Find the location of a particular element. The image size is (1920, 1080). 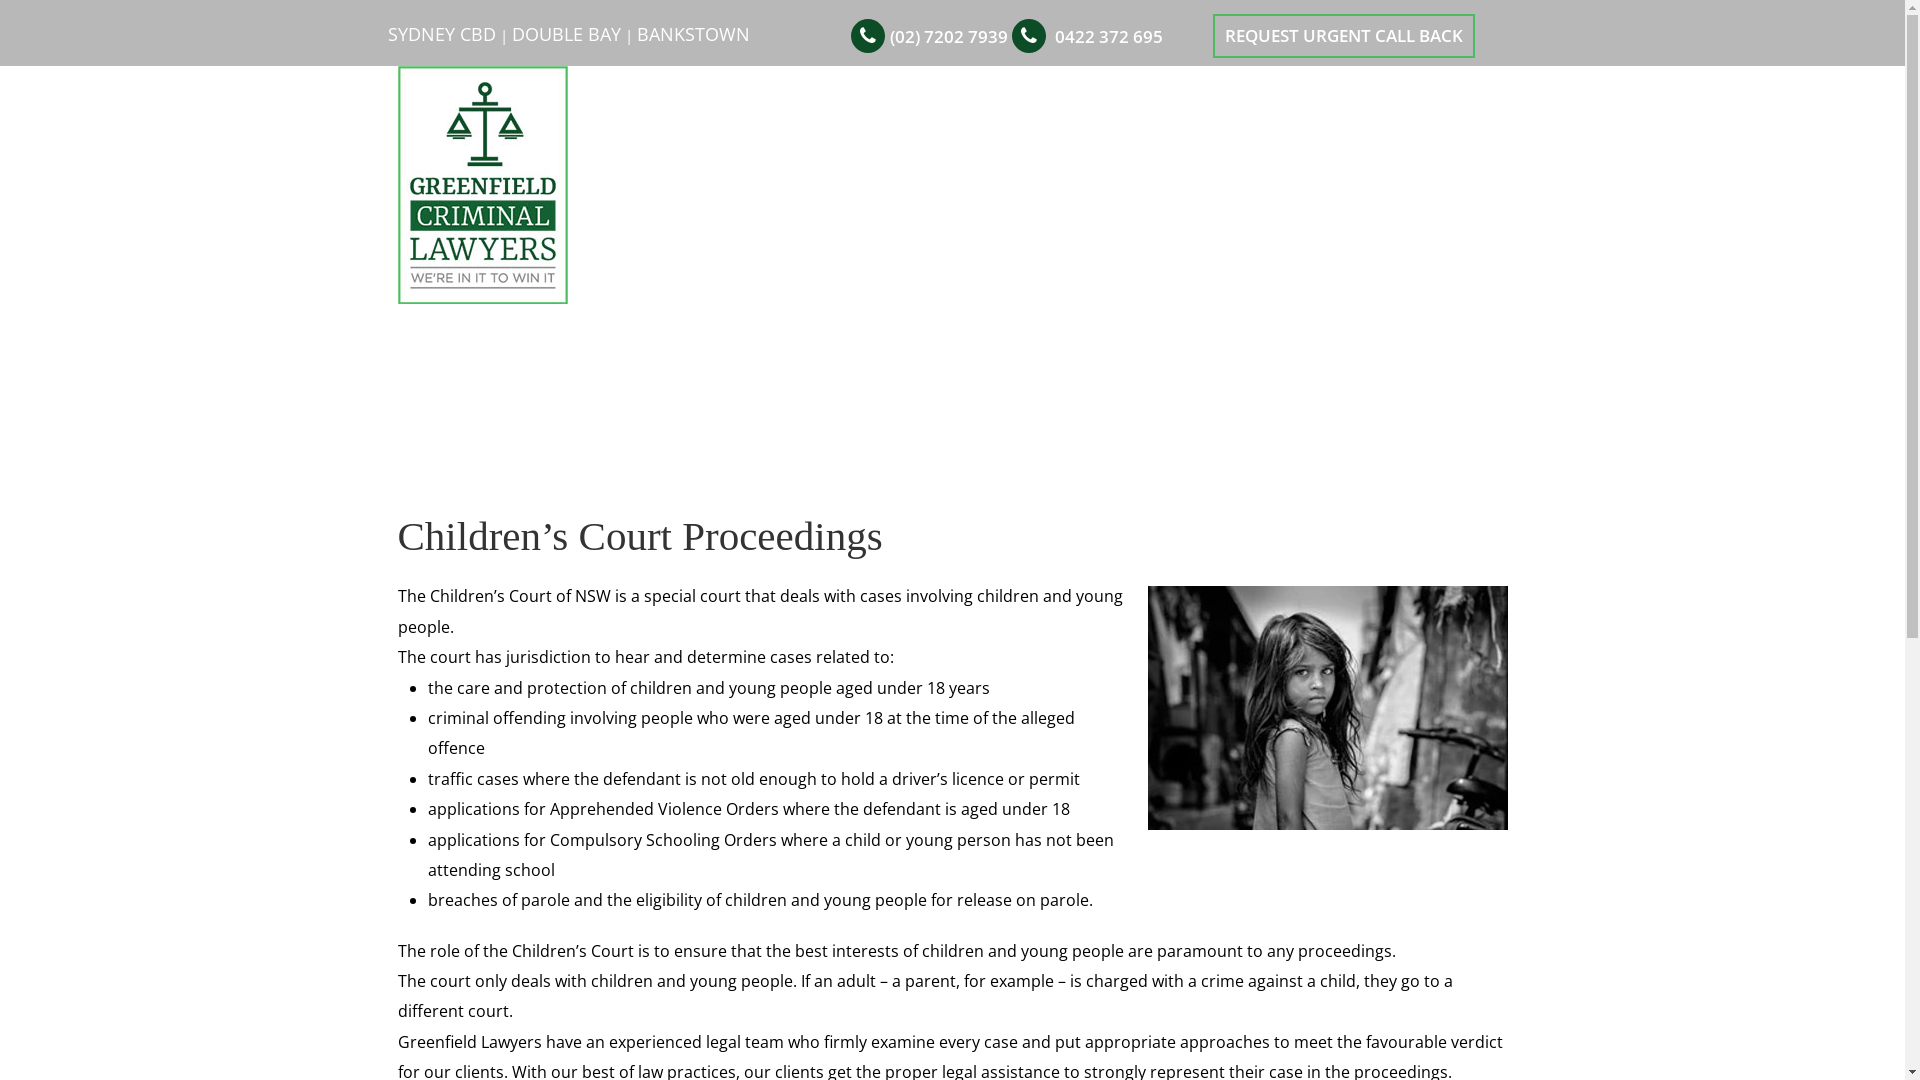

WHY HIRE US is located at coordinates (760, 156).